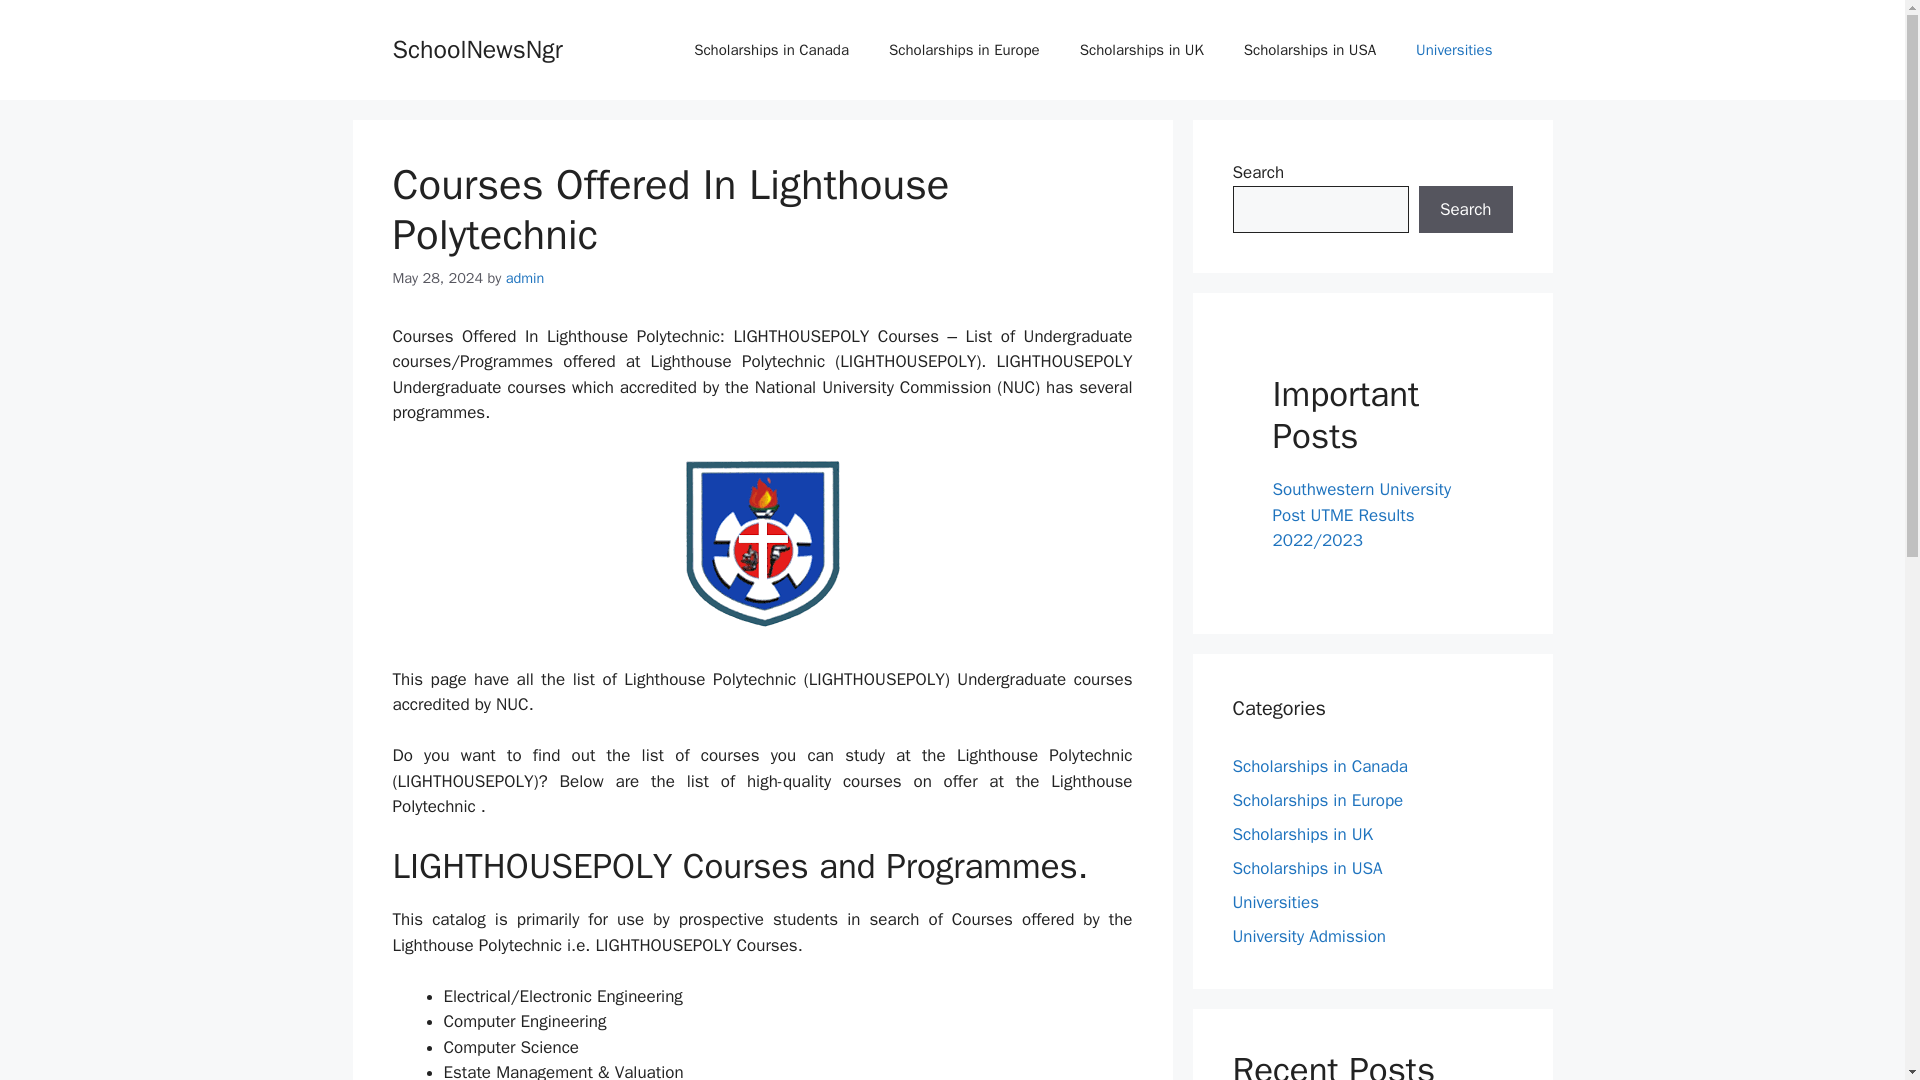  Describe the element at coordinates (1320, 766) in the screenshot. I see `Scholarships in Canada` at that location.